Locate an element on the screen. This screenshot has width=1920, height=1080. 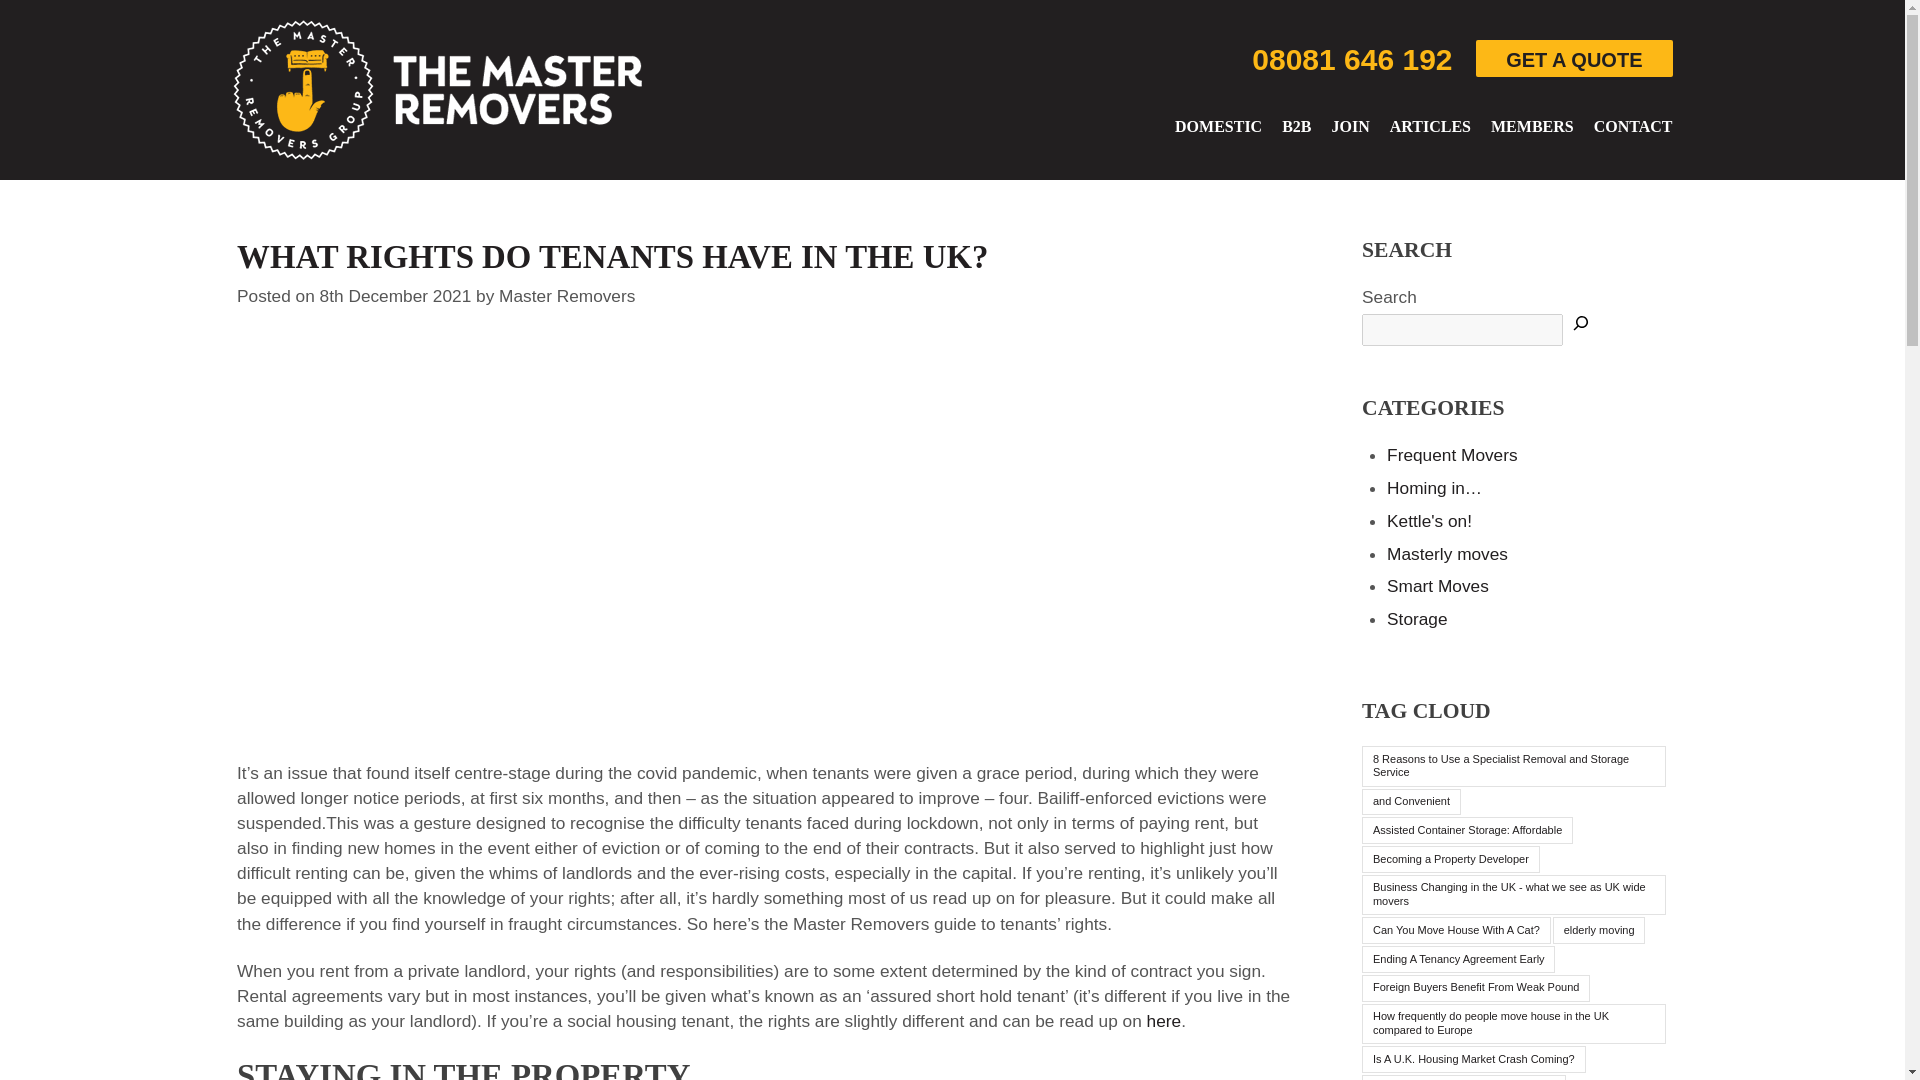
08081 646 192 is located at coordinates (1351, 60).